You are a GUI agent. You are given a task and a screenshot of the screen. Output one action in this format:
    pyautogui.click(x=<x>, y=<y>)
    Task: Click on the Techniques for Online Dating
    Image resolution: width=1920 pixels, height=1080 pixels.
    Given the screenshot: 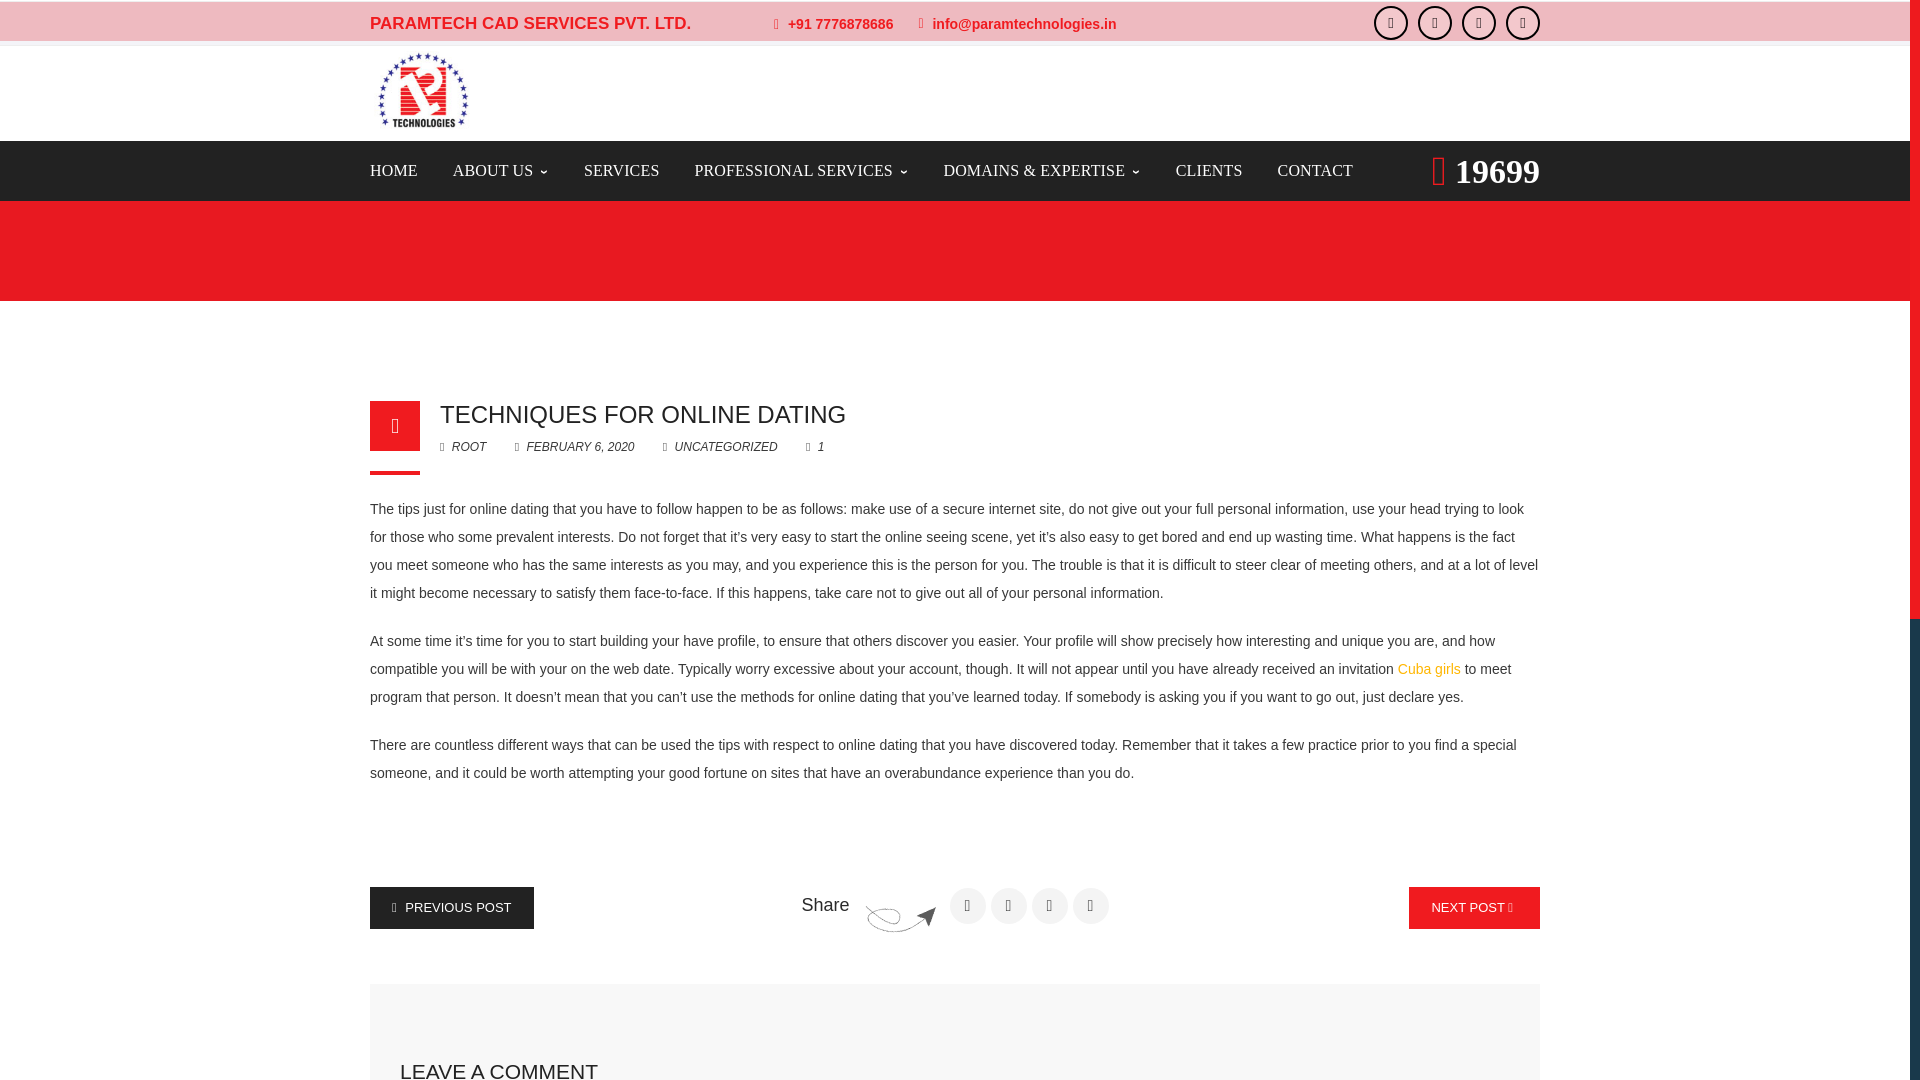 What is the action you would take?
    pyautogui.click(x=642, y=414)
    